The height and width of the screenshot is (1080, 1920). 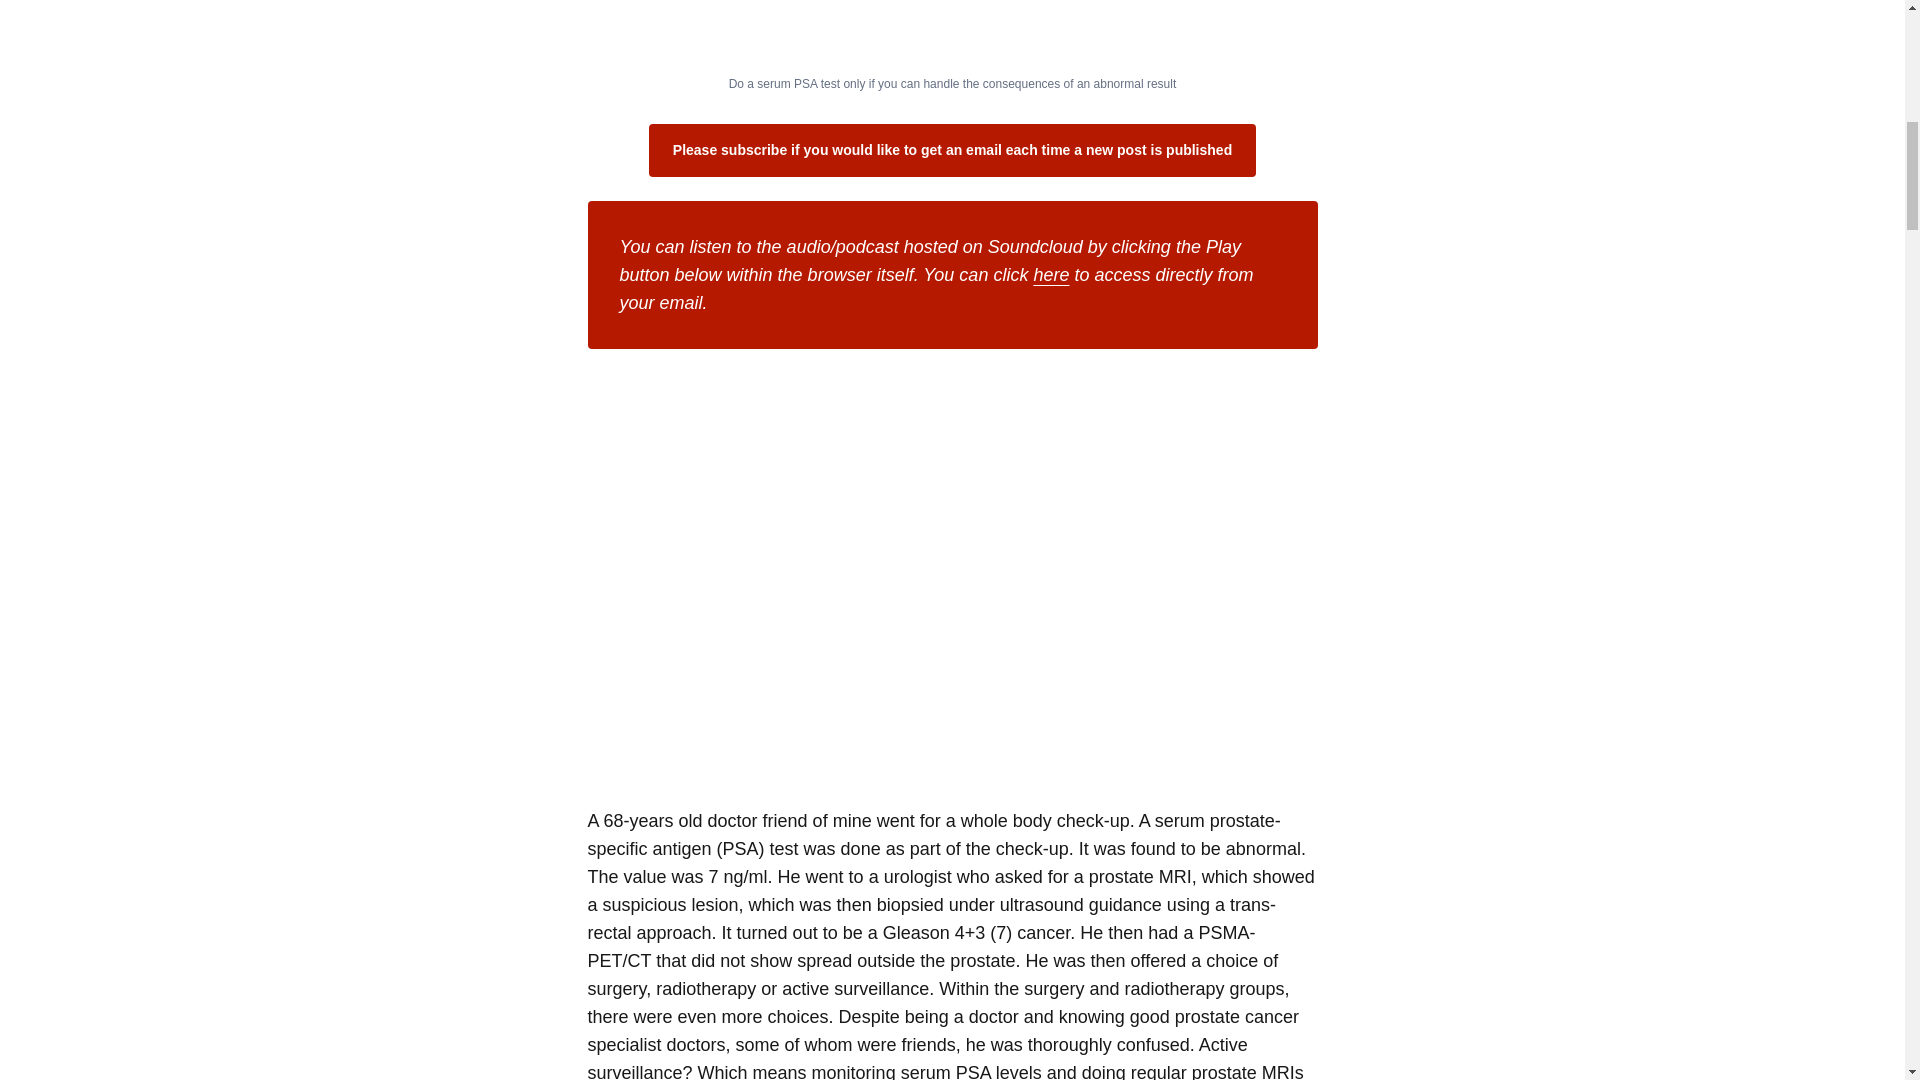 What do you see at coordinates (1050, 274) in the screenshot?
I see `here` at bounding box center [1050, 274].